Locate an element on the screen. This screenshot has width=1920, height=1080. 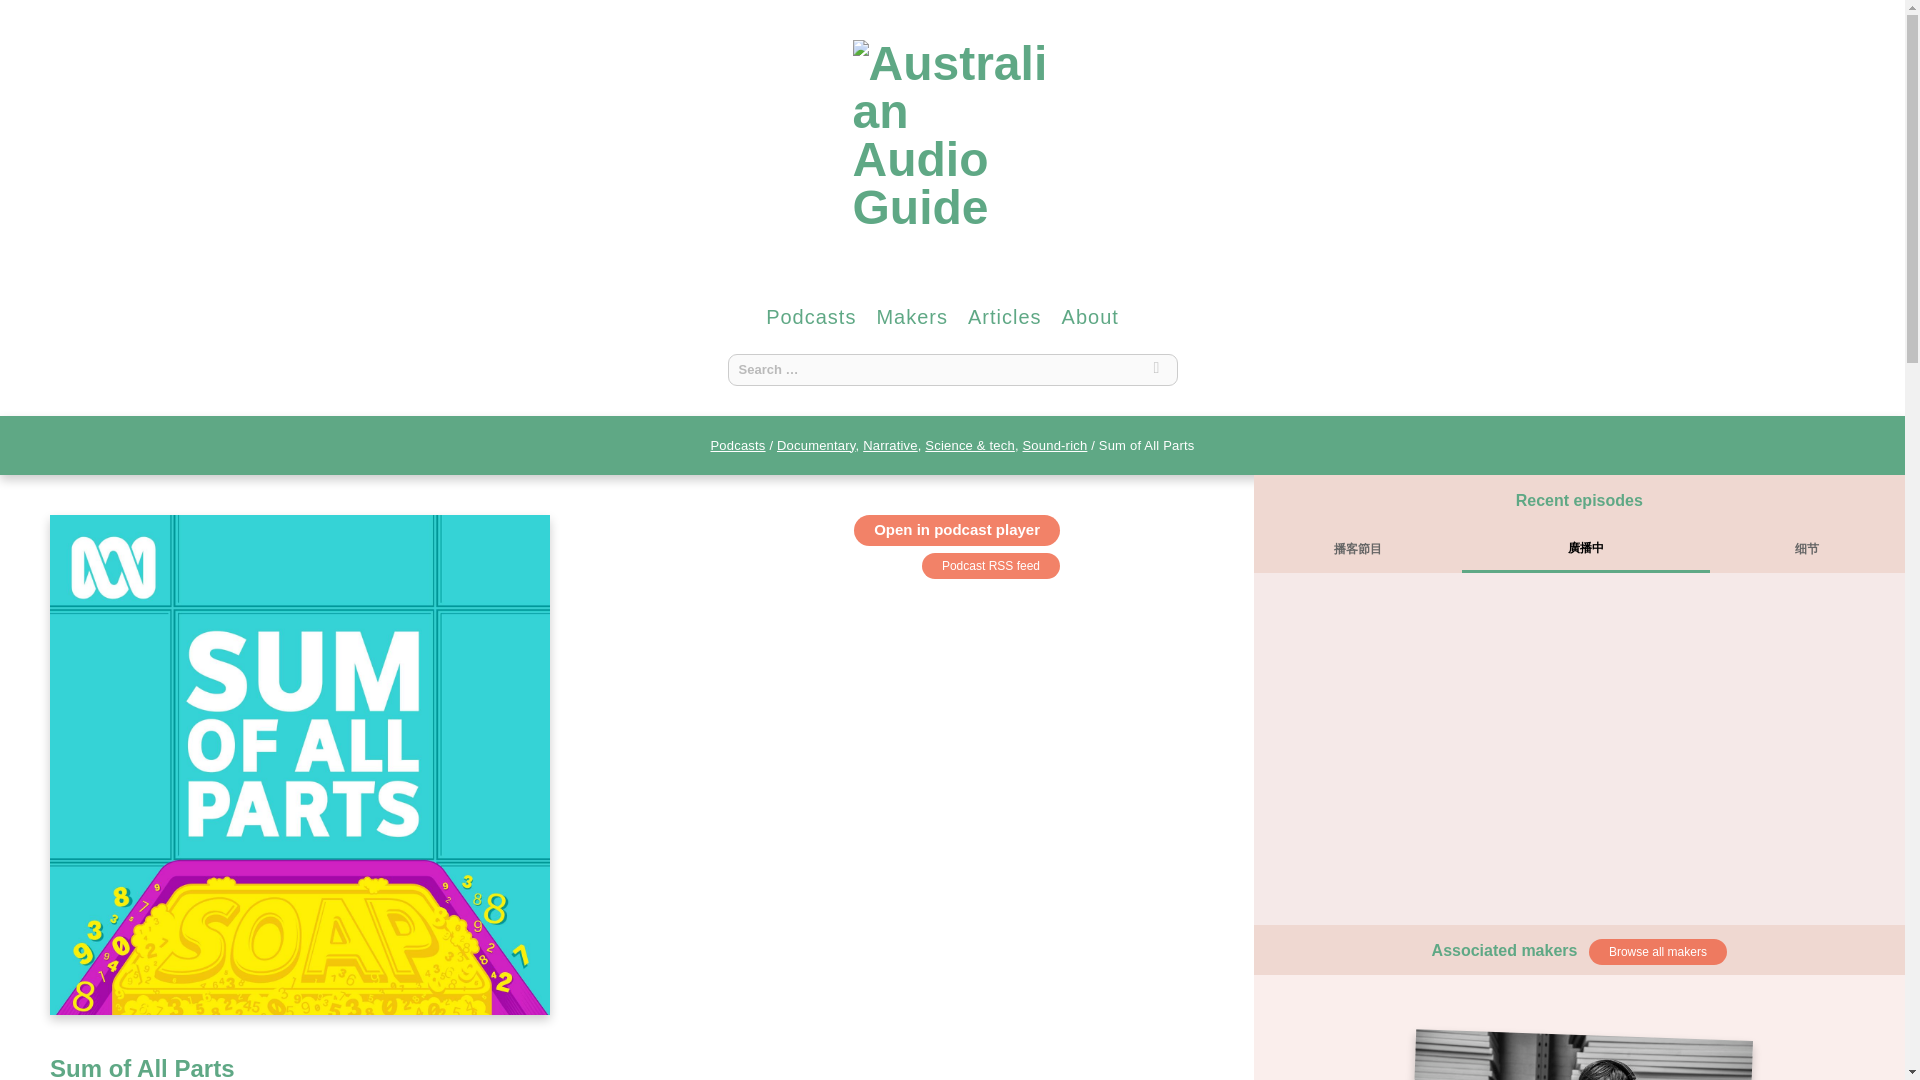
About is located at coordinates (1090, 316).